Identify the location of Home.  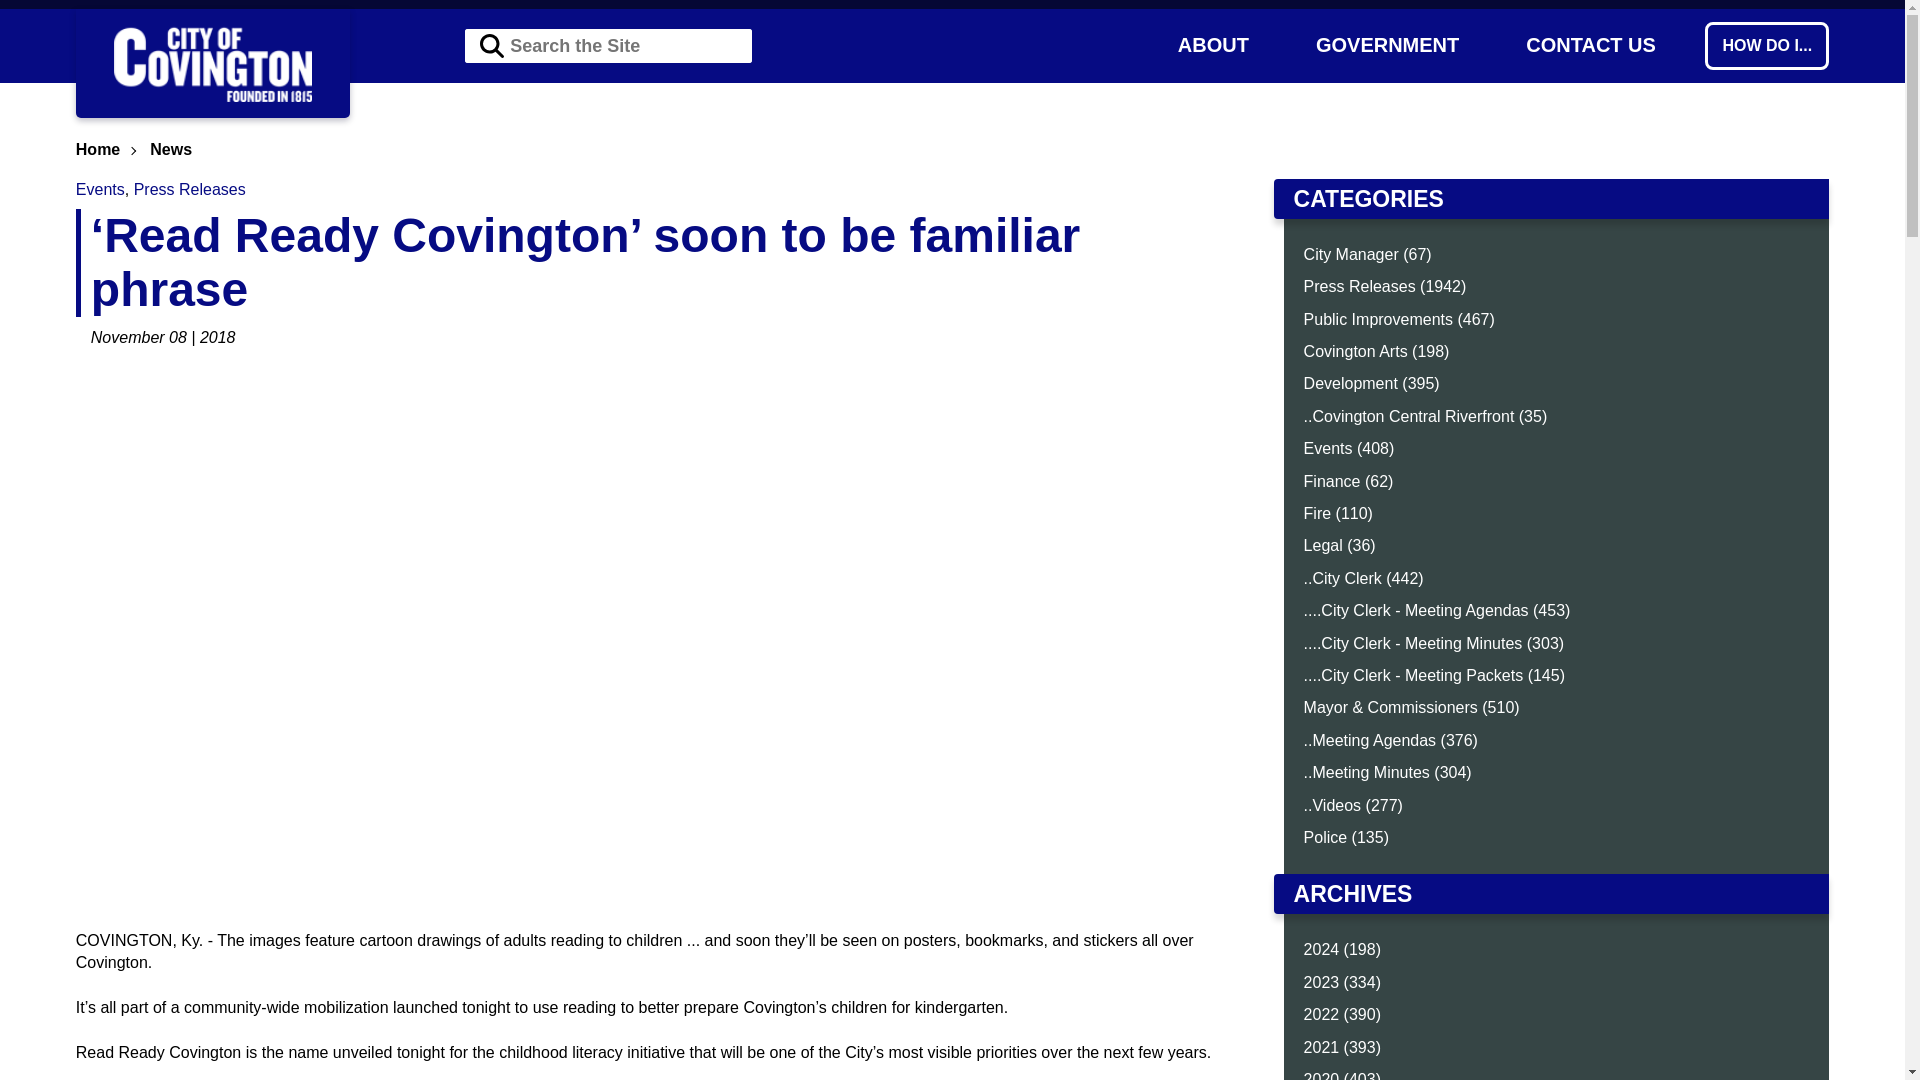
(98, 149).